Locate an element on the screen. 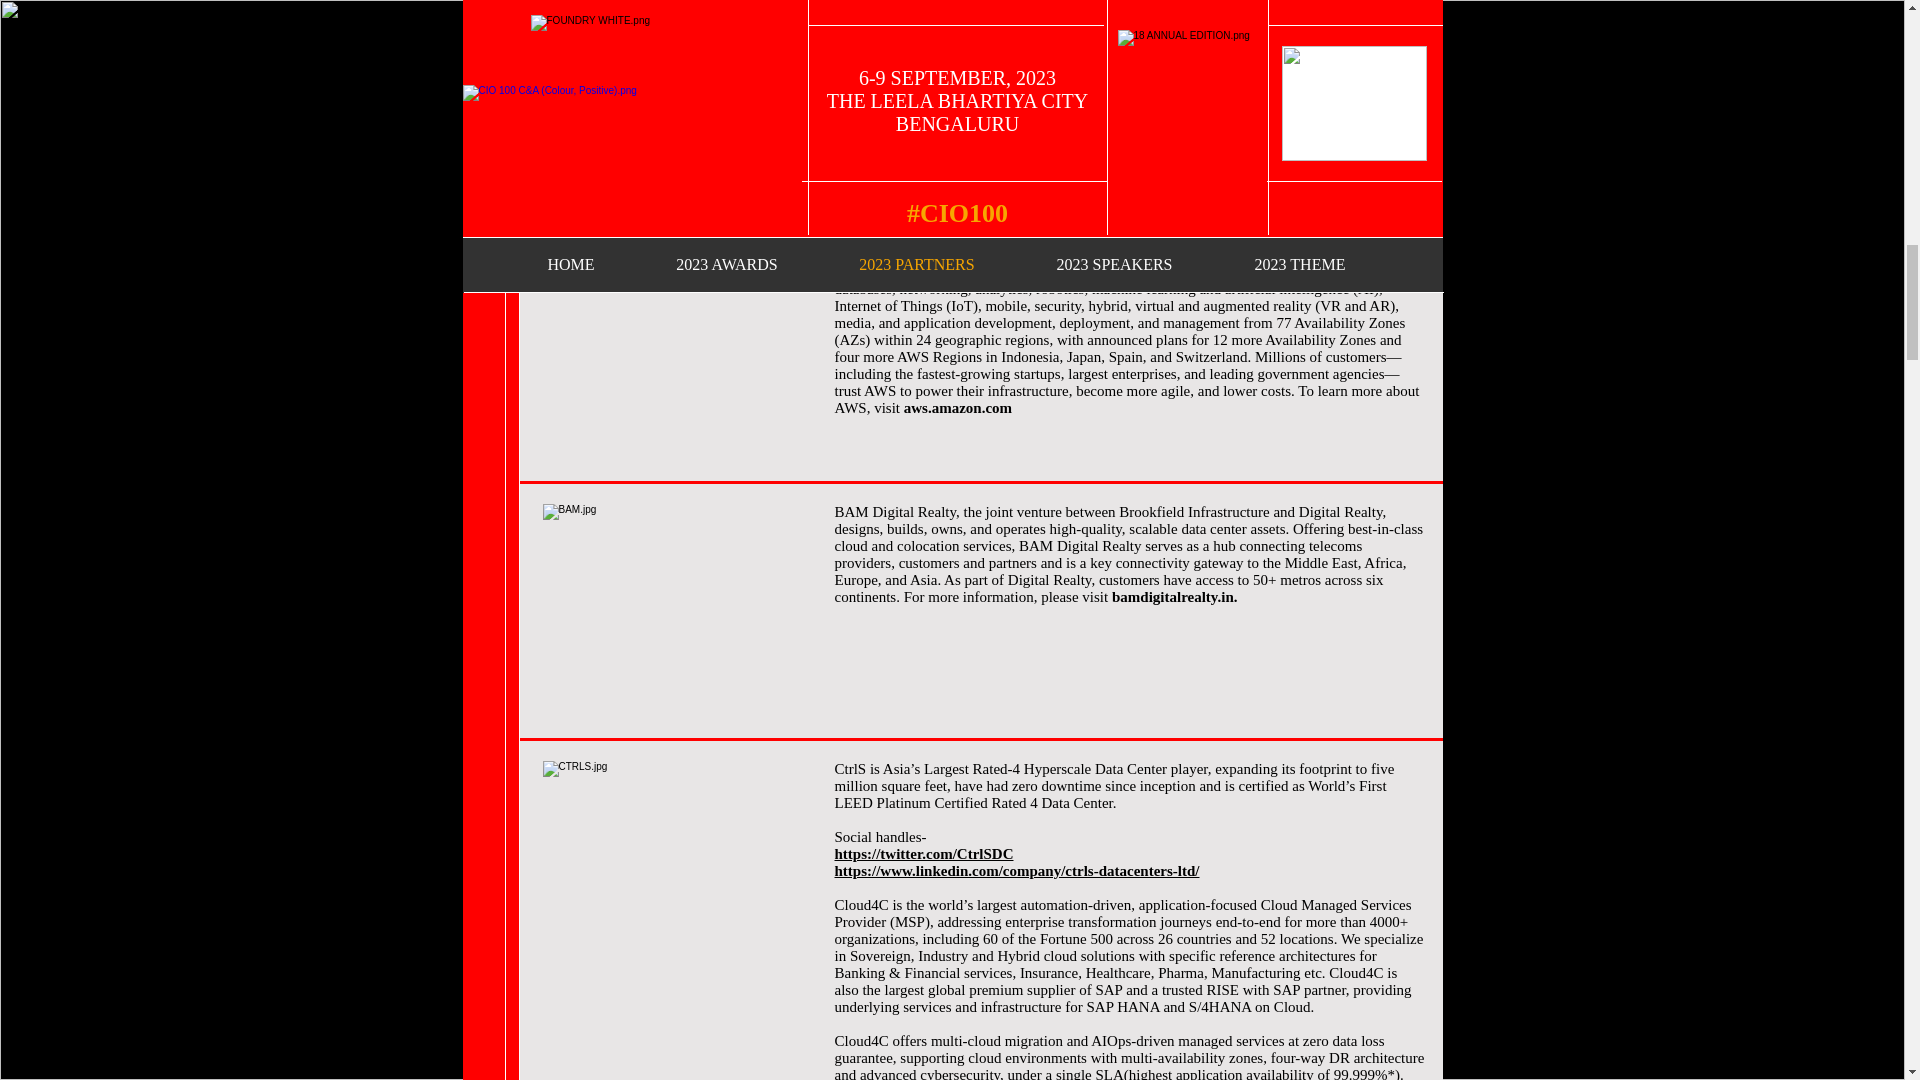 The width and height of the screenshot is (1920, 1080). www.accops.com is located at coordinates (888, 204).